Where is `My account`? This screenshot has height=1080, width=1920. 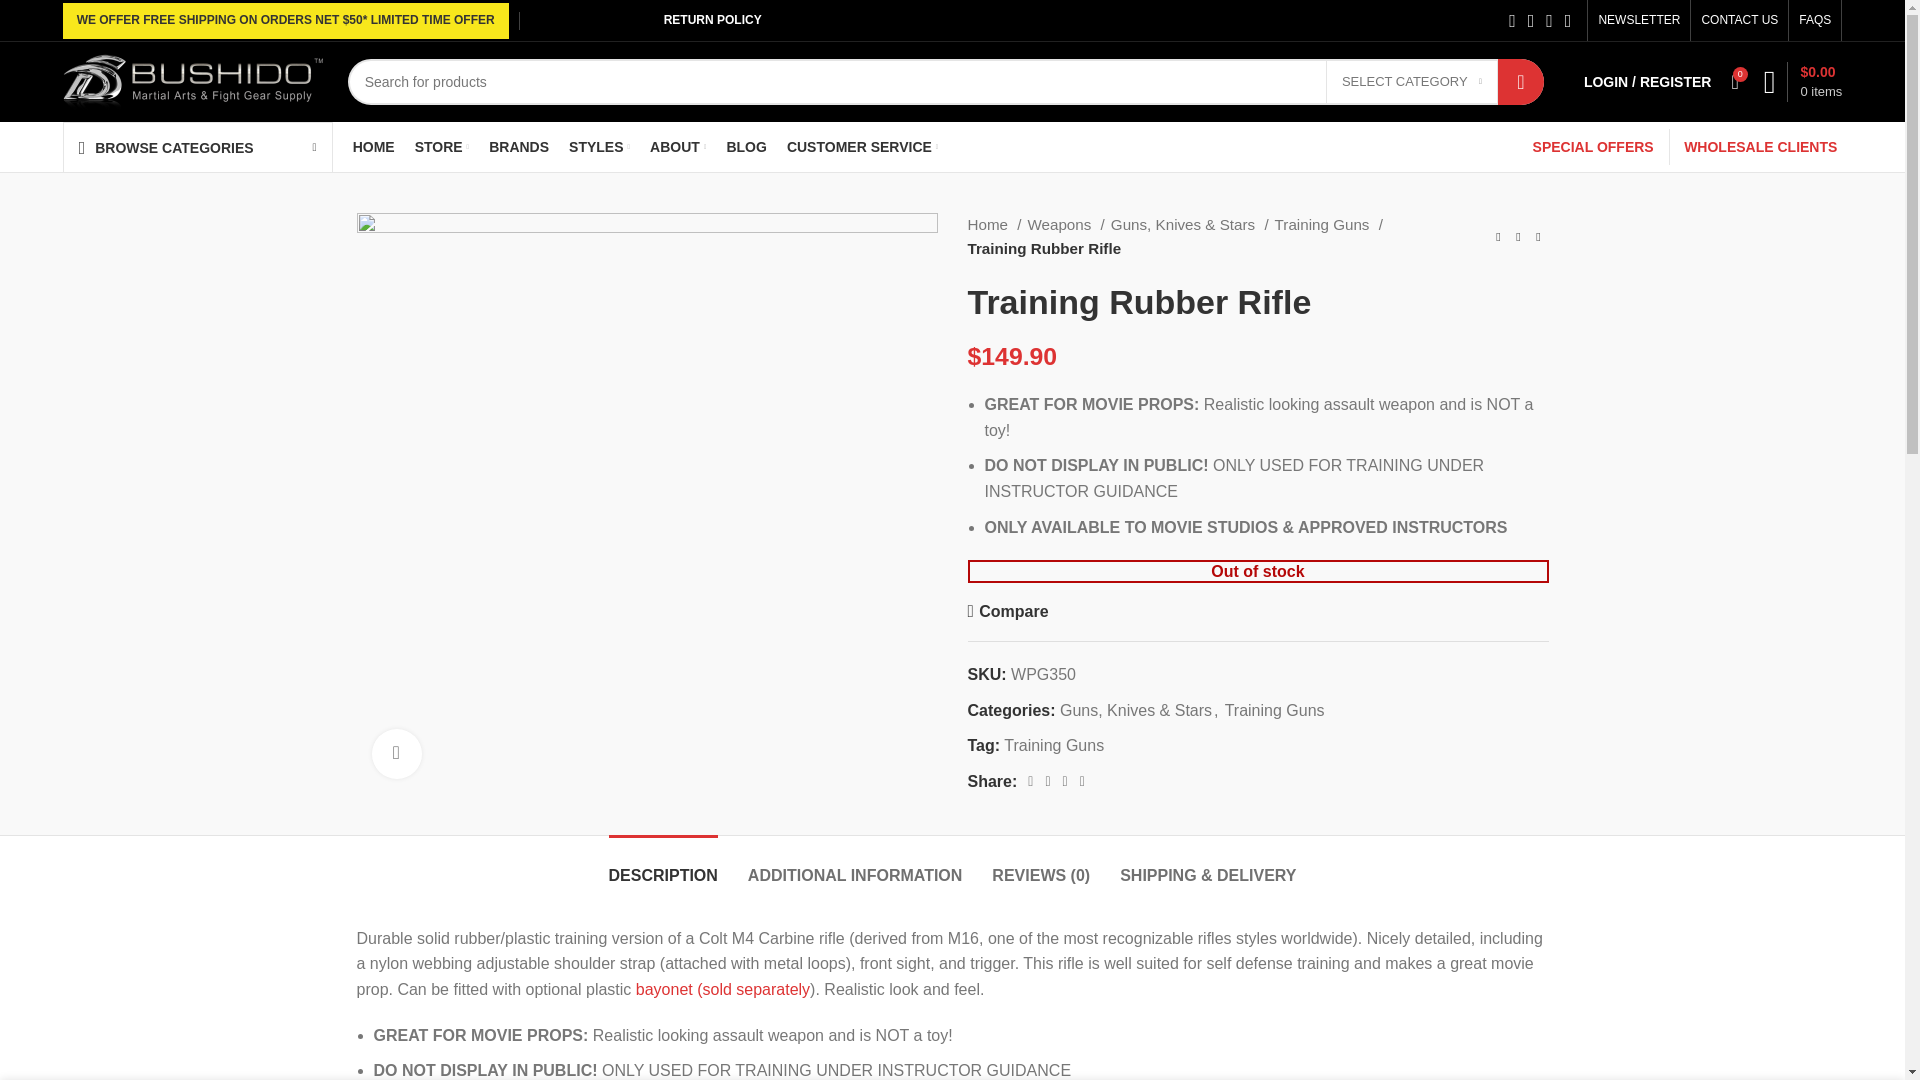
My account is located at coordinates (1648, 81).